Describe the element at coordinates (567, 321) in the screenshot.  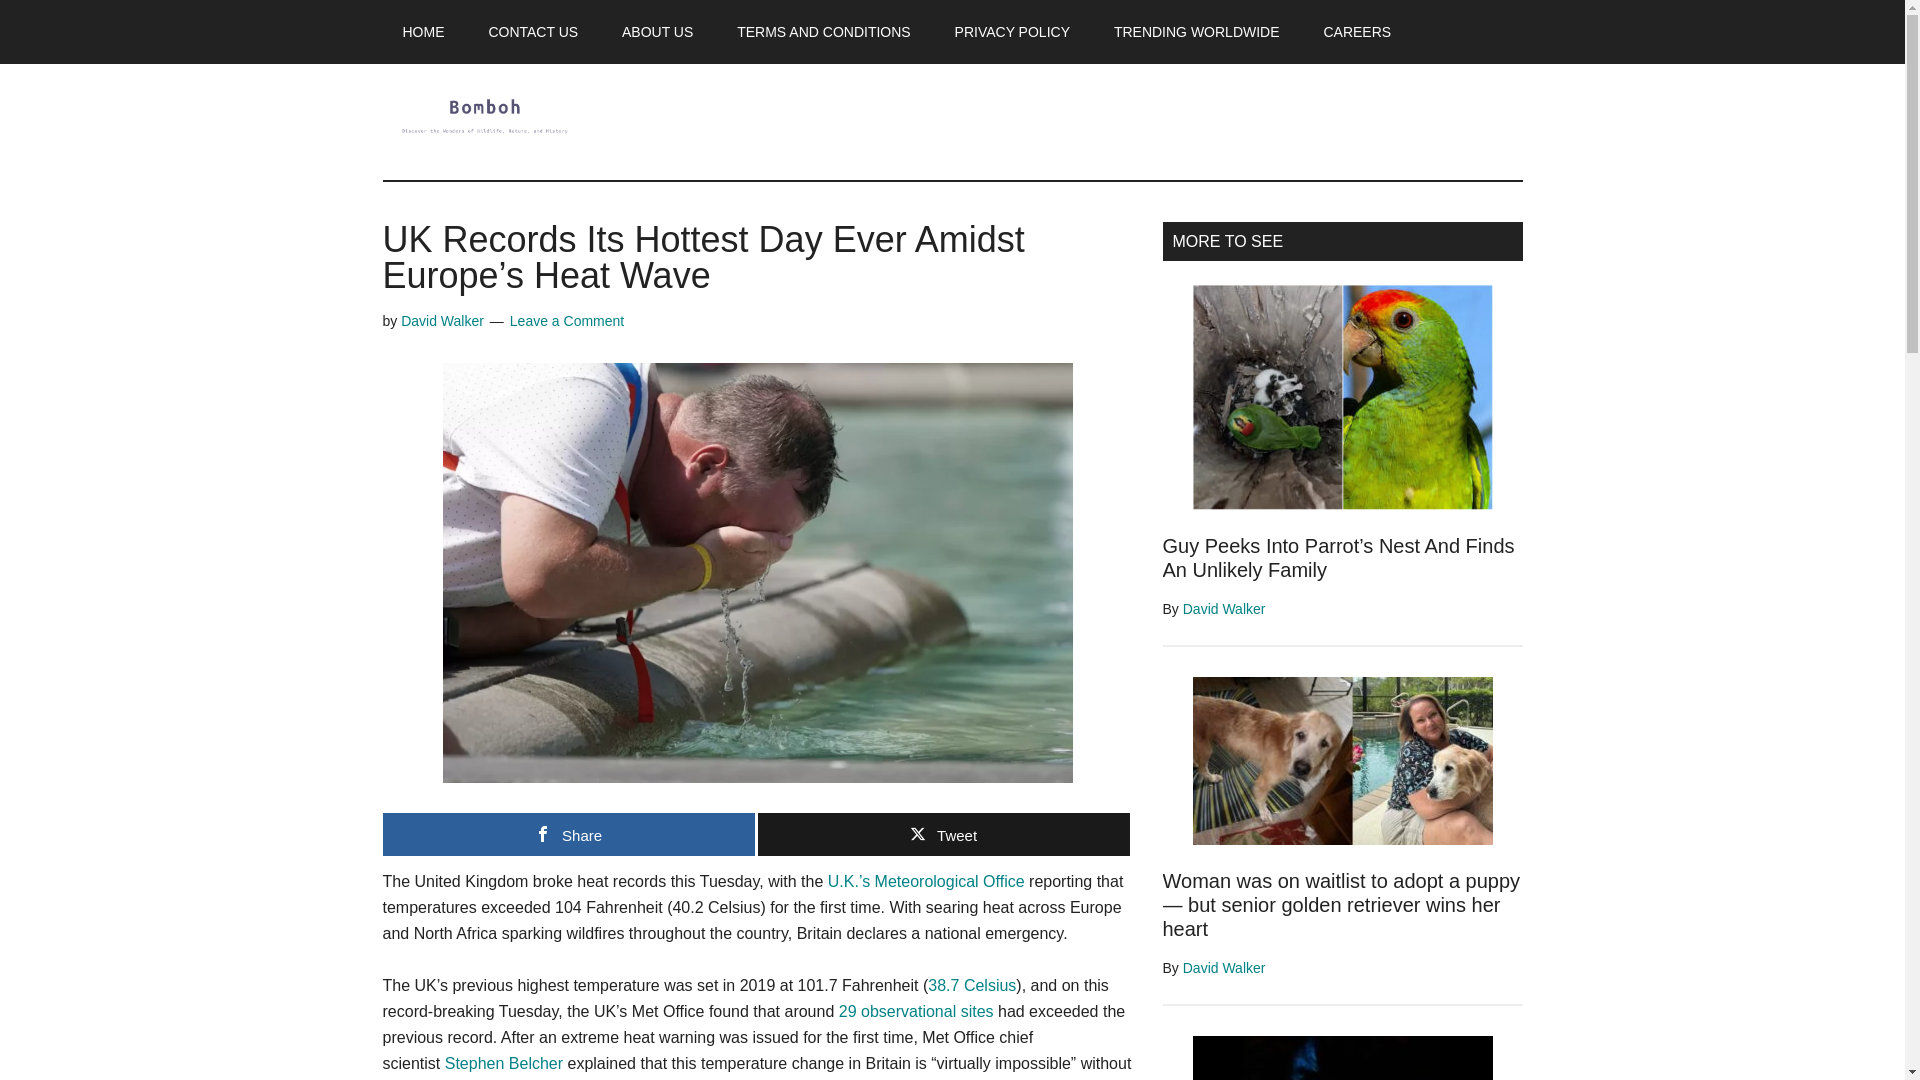
I see `Leave a Comment` at that location.